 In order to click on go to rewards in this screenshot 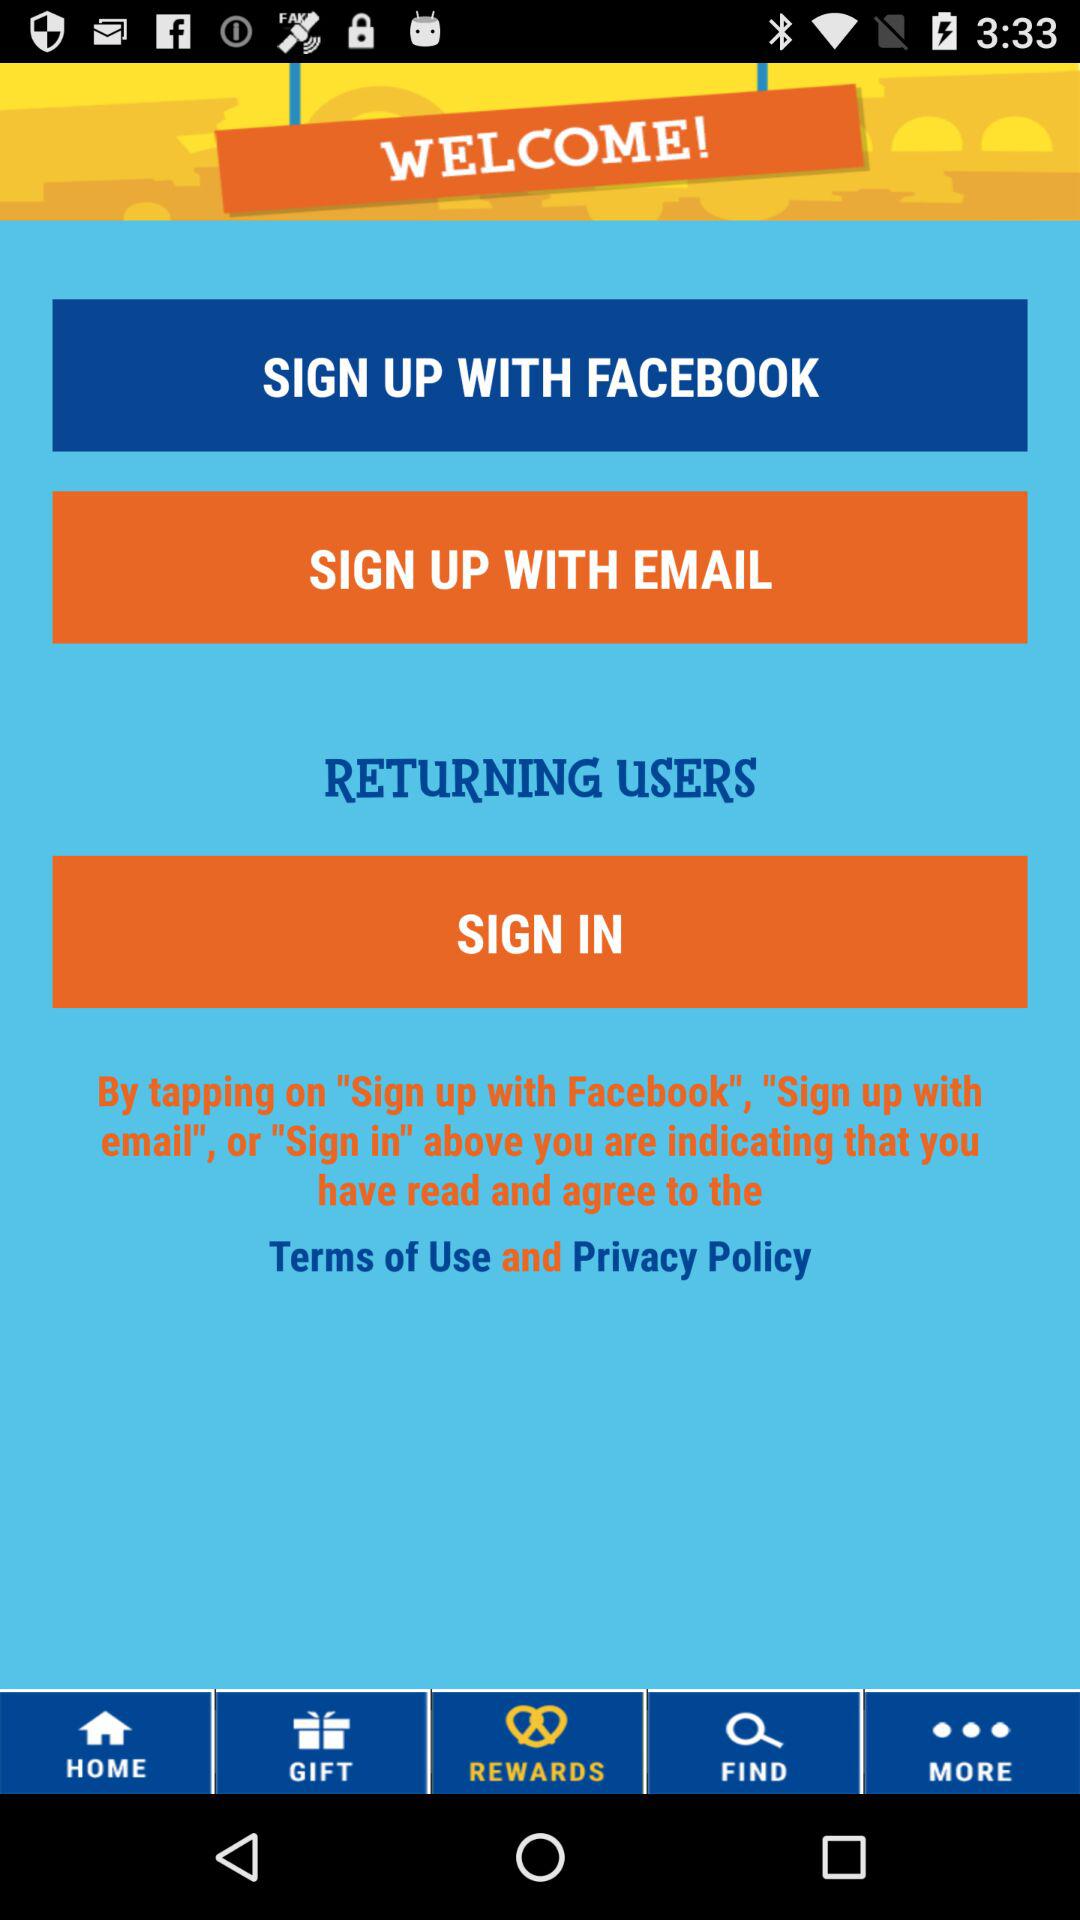, I will do `click(538, 1742)`.